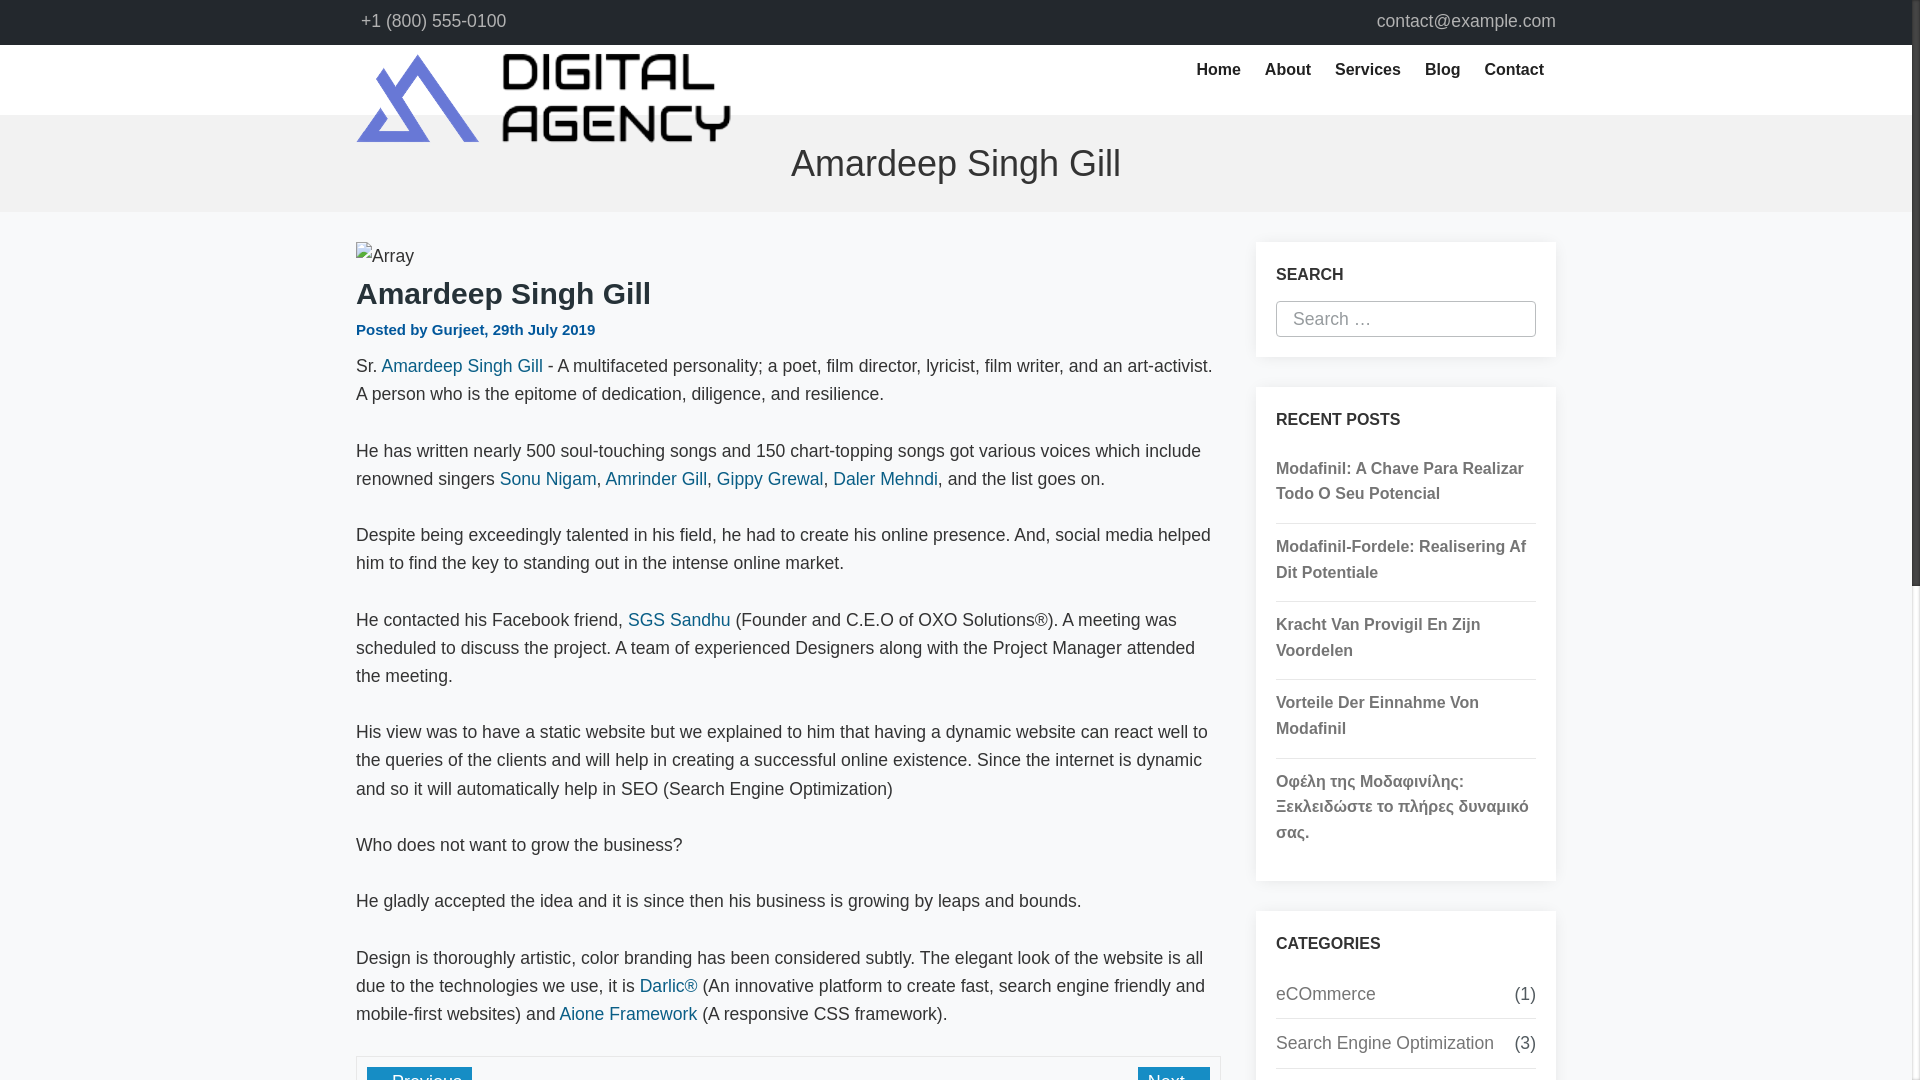 Image resolution: width=1920 pixels, height=1080 pixels. I want to click on Aione Framework, so click(627, 1014).